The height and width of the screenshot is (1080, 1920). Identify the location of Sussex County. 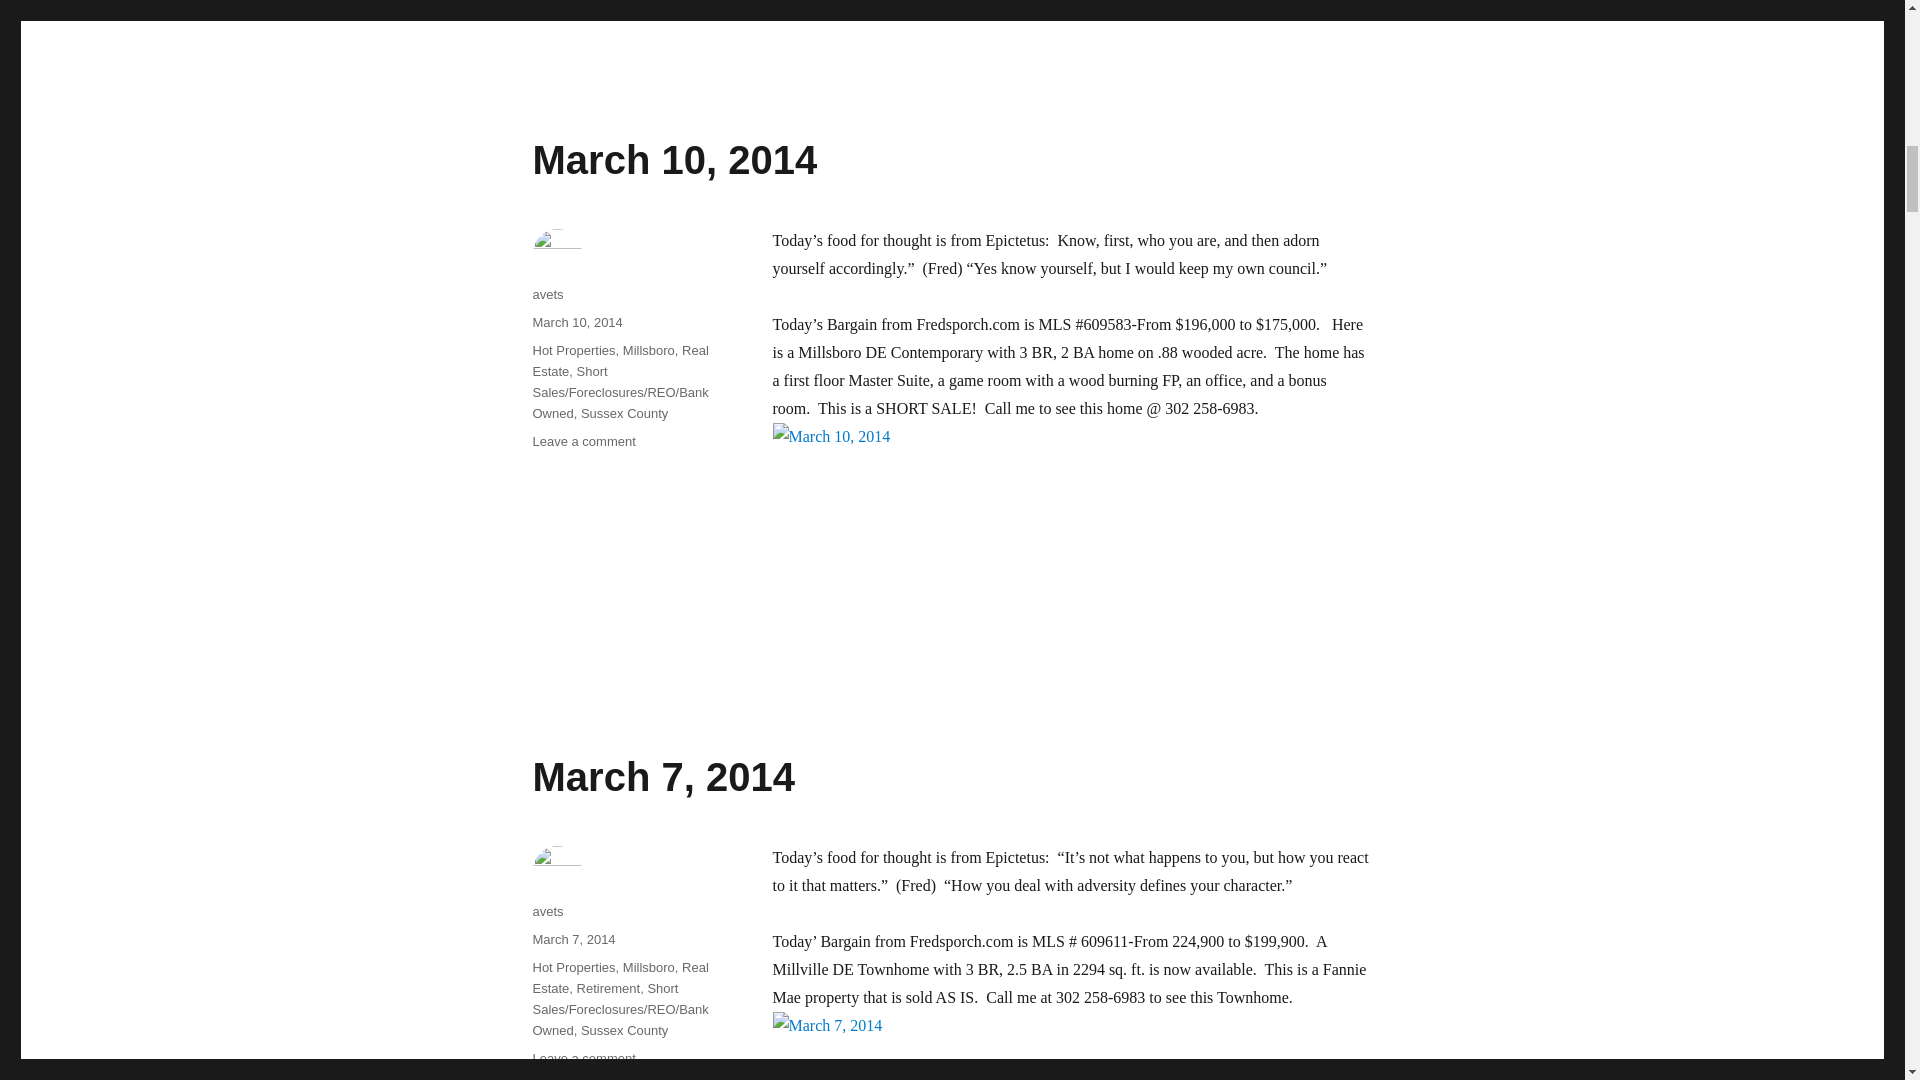
(620, 361).